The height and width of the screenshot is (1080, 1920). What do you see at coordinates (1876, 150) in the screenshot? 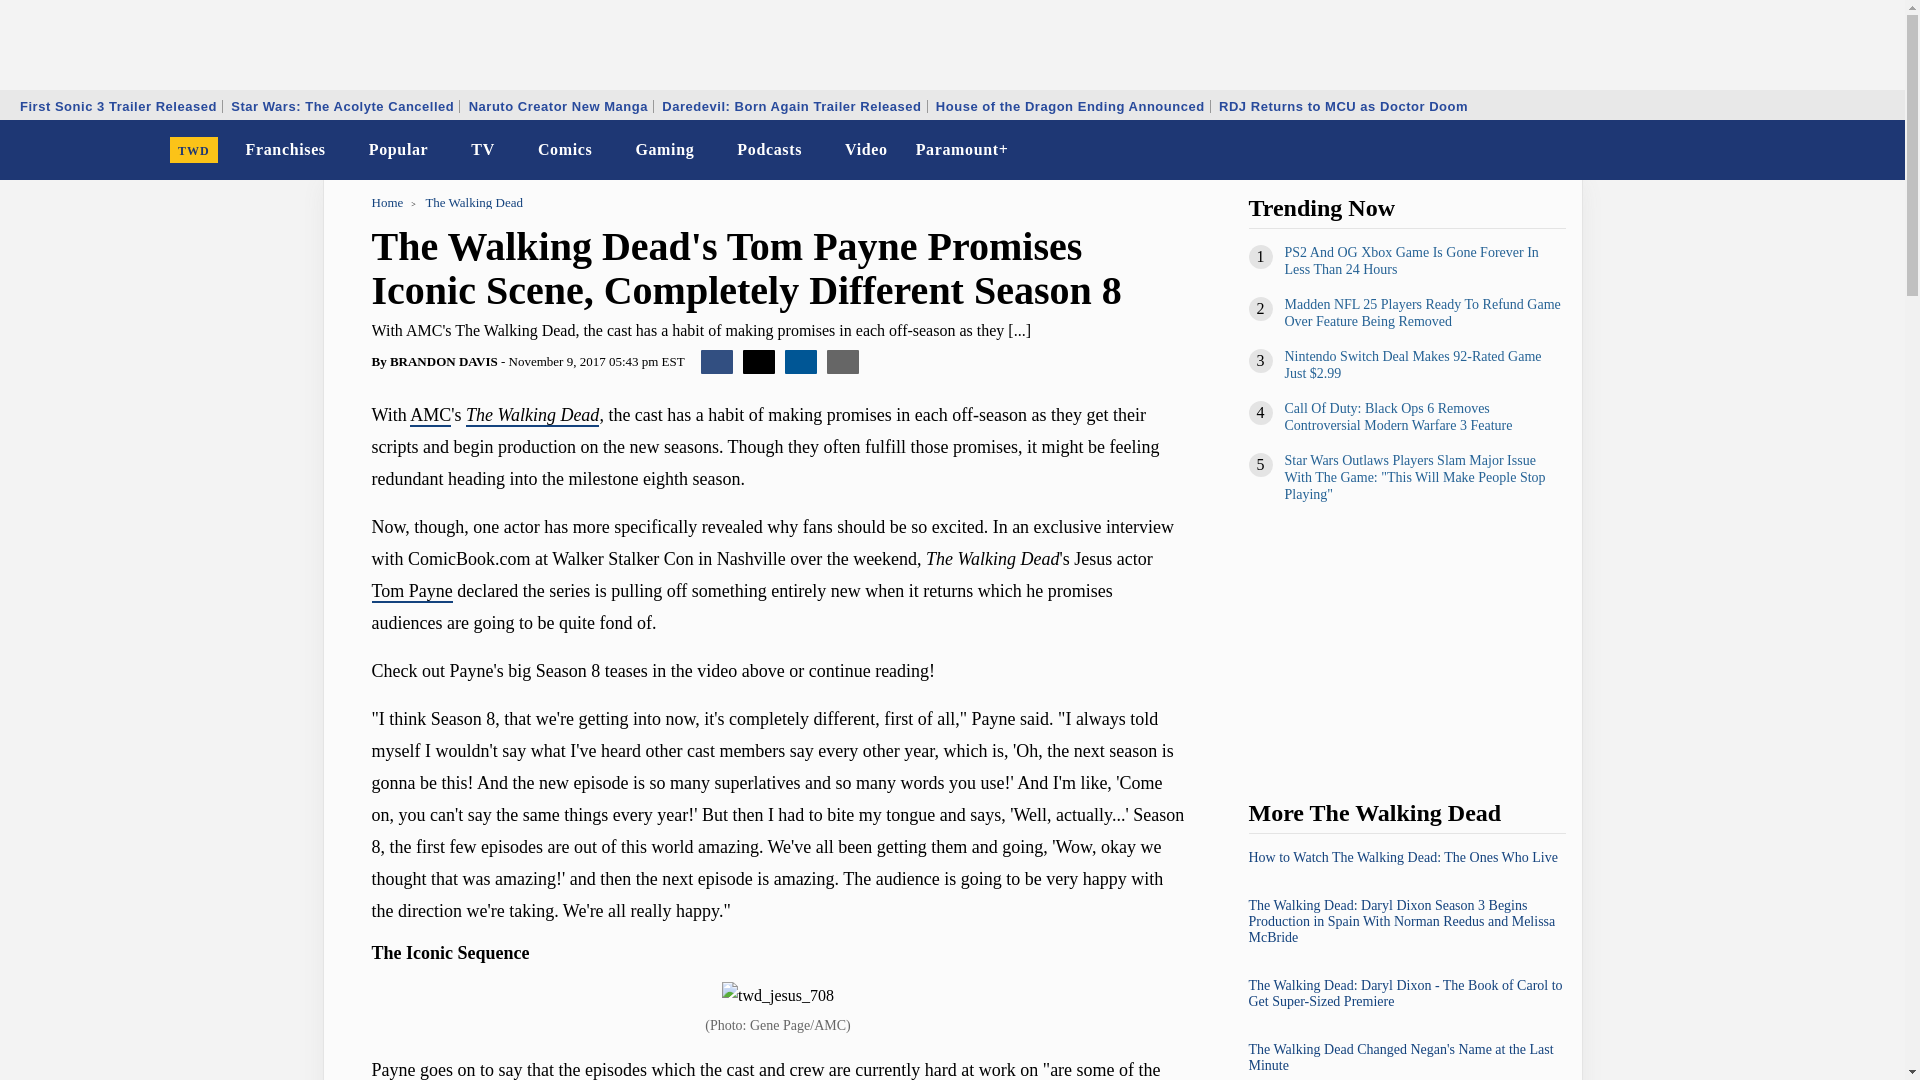
I see `Search` at bounding box center [1876, 150].